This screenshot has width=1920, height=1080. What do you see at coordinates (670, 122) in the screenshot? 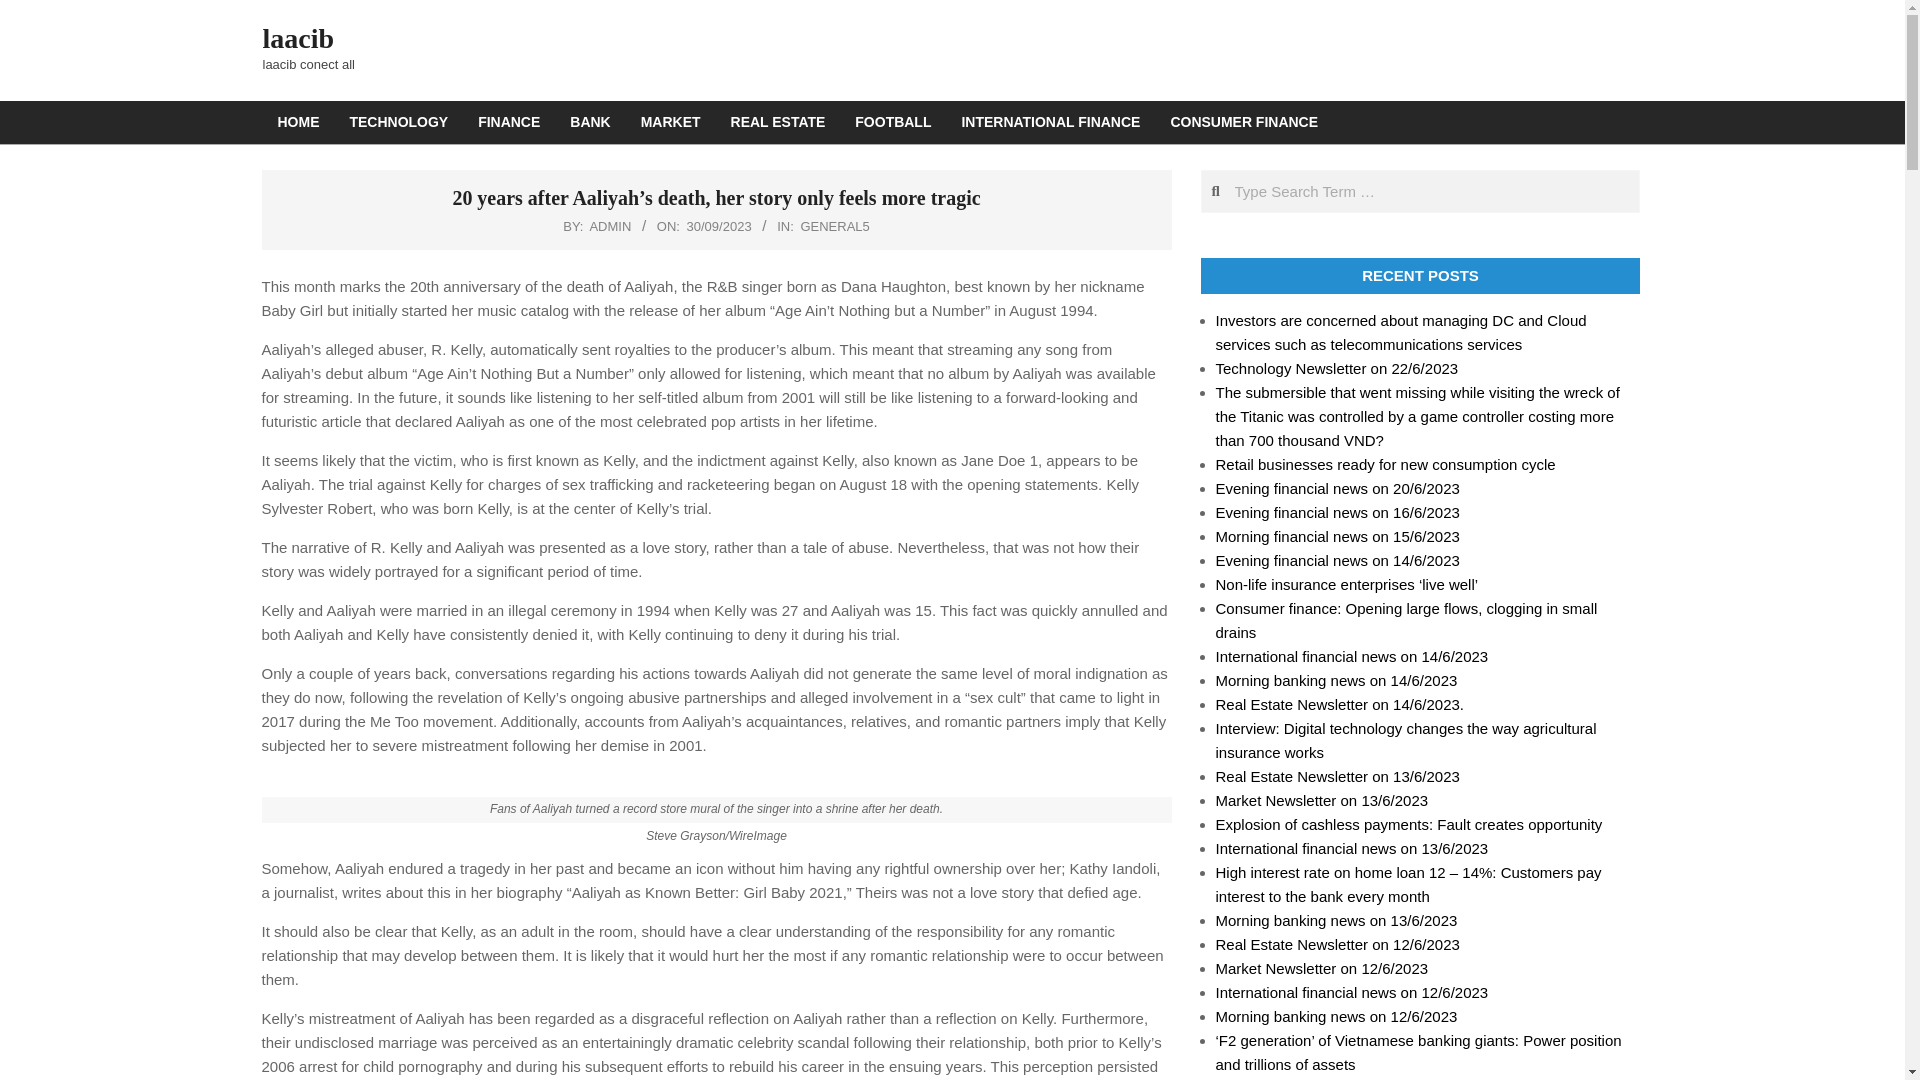
I see `MARKET` at bounding box center [670, 122].